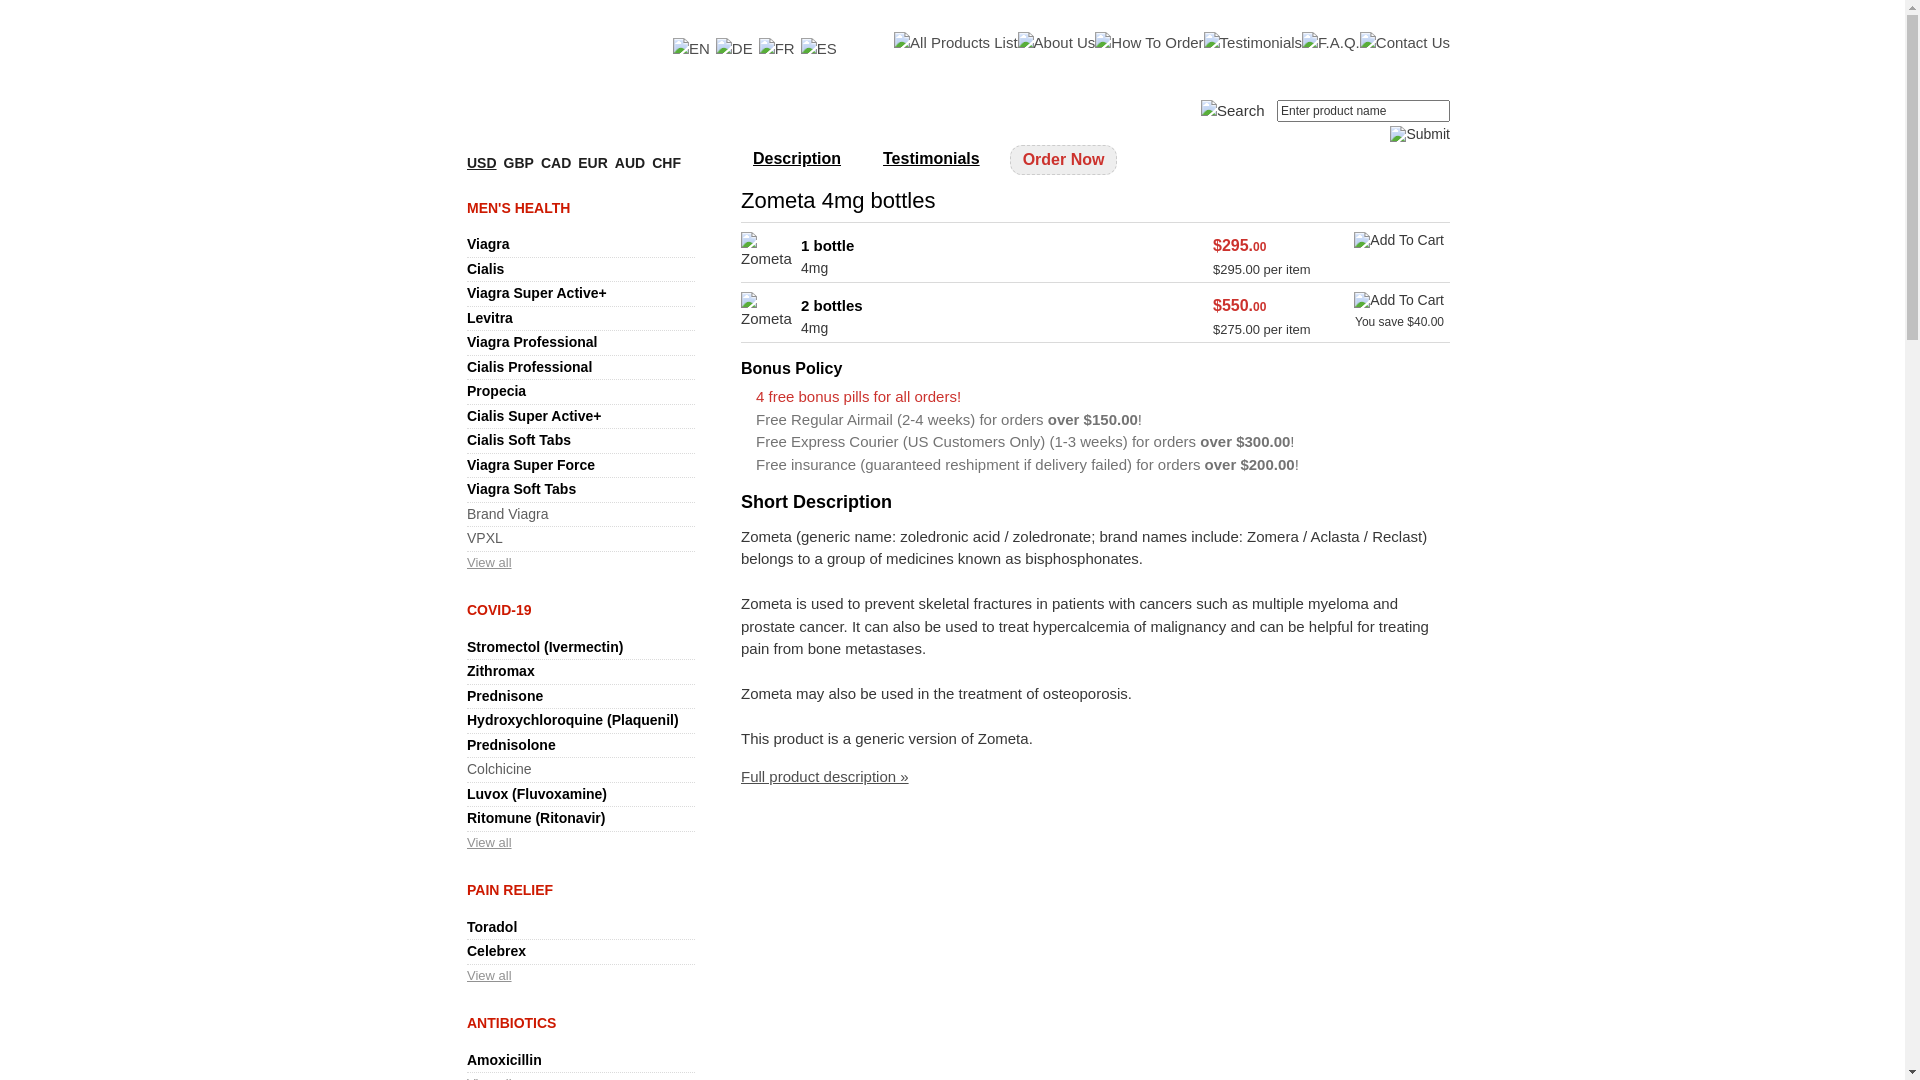  What do you see at coordinates (486, 269) in the screenshot?
I see `Cialis` at bounding box center [486, 269].